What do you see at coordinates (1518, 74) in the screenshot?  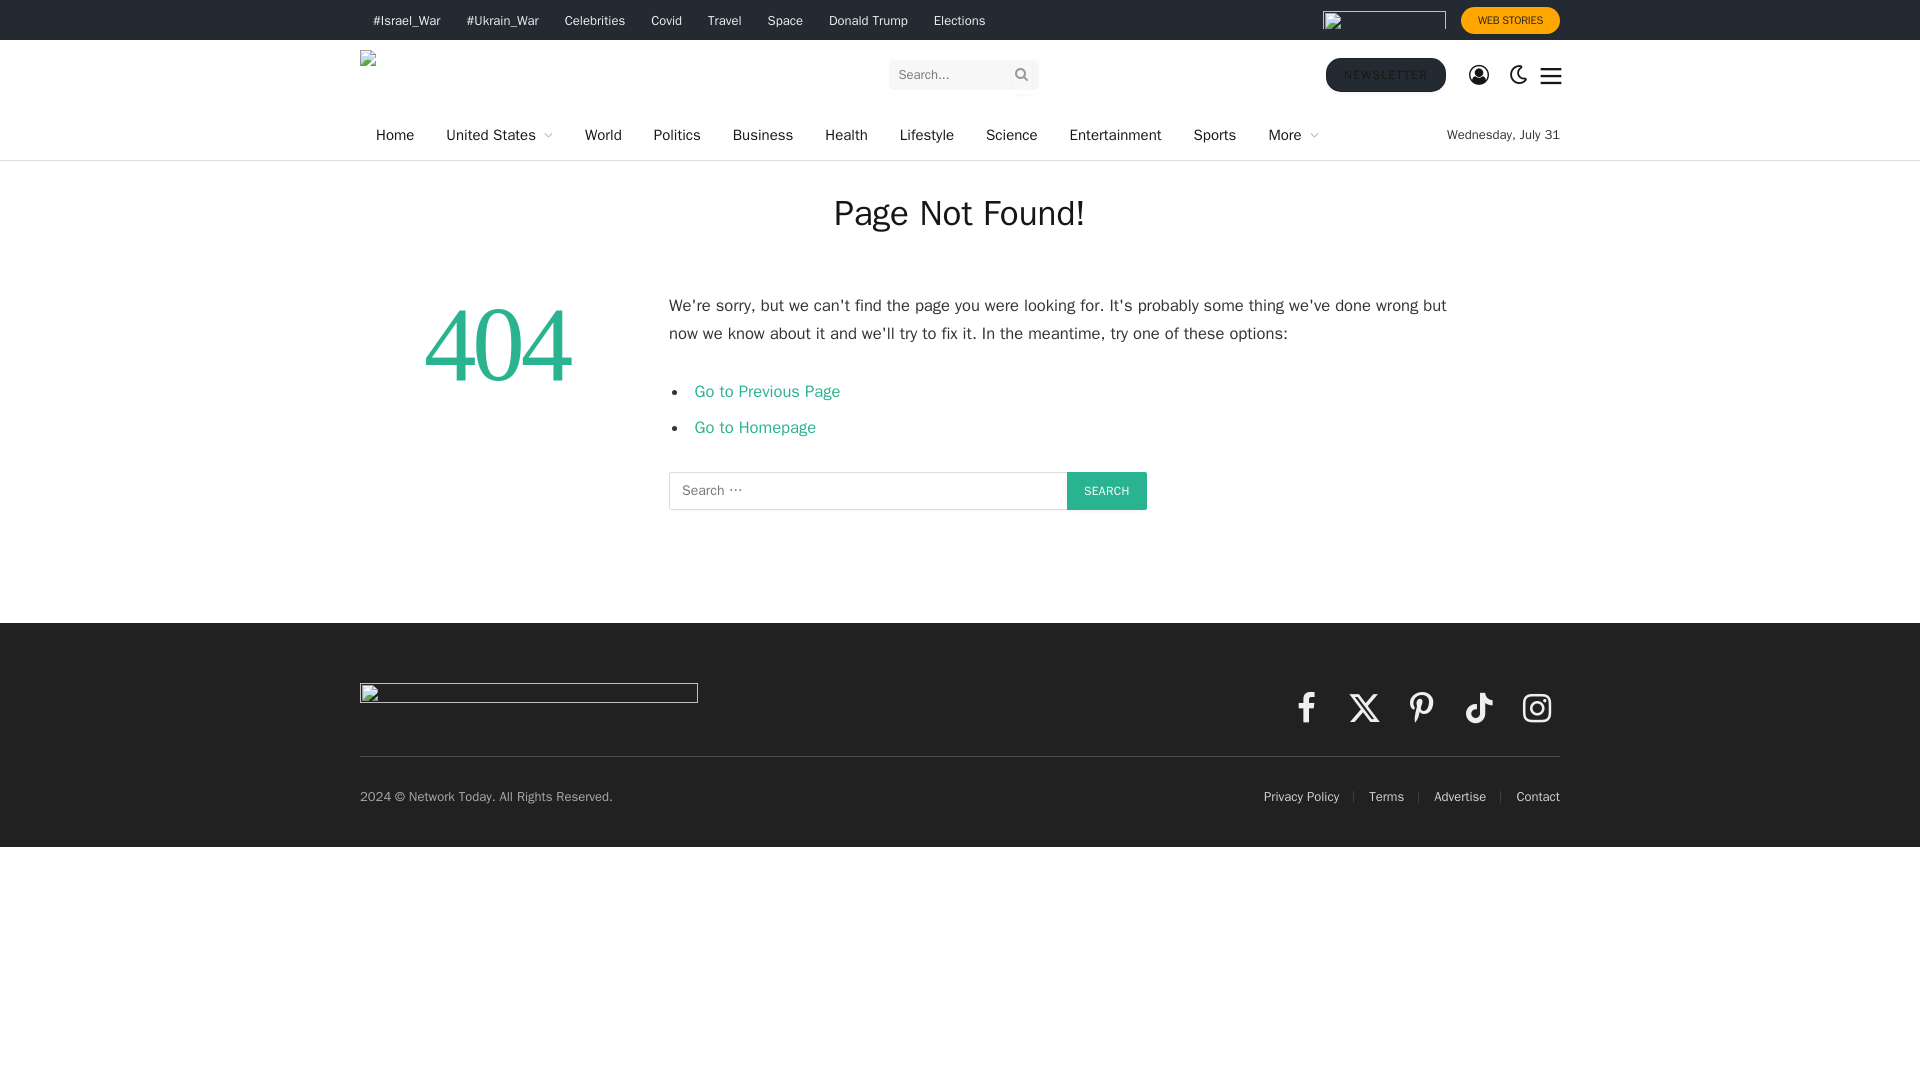 I see `Switch to Dark Design - easier on eyes.` at bounding box center [1518, 74].